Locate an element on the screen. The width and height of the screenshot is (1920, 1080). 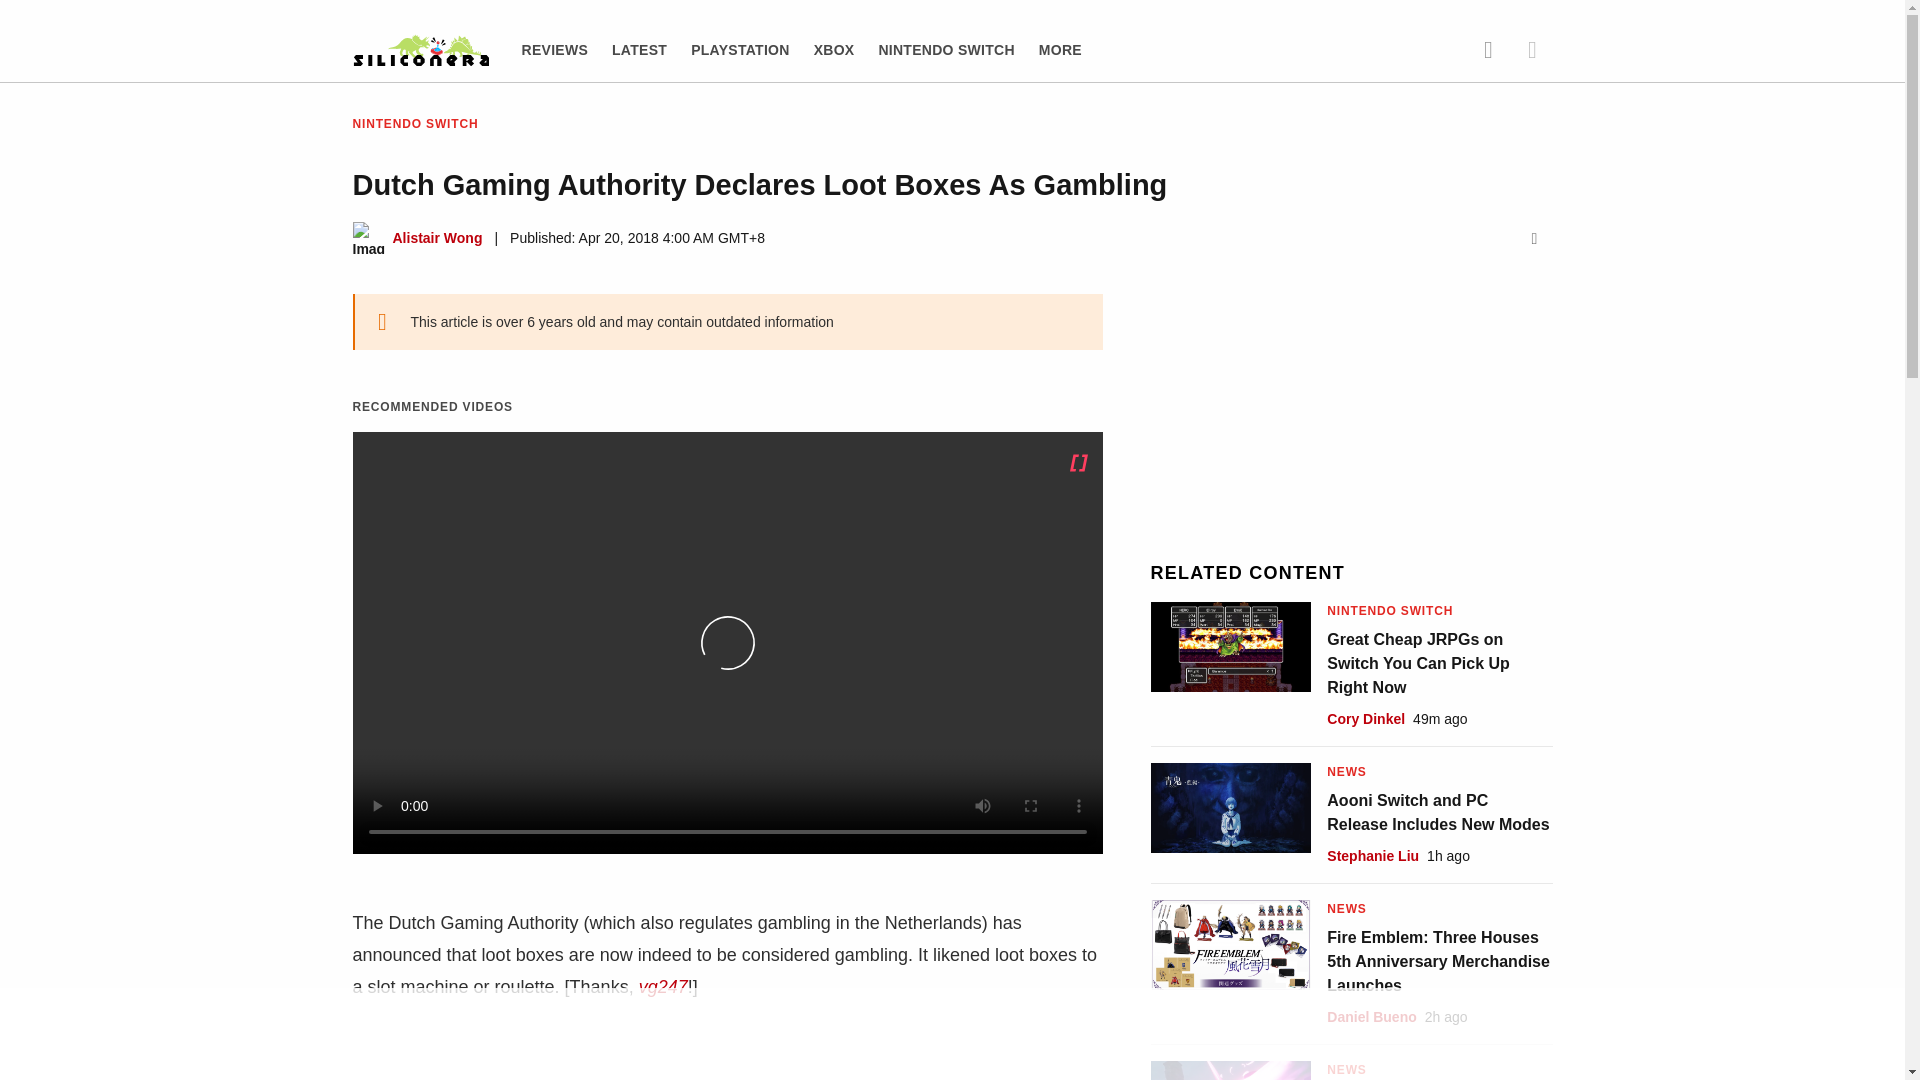
NINTENDO SWITCH is located at coordinates (945, 50).